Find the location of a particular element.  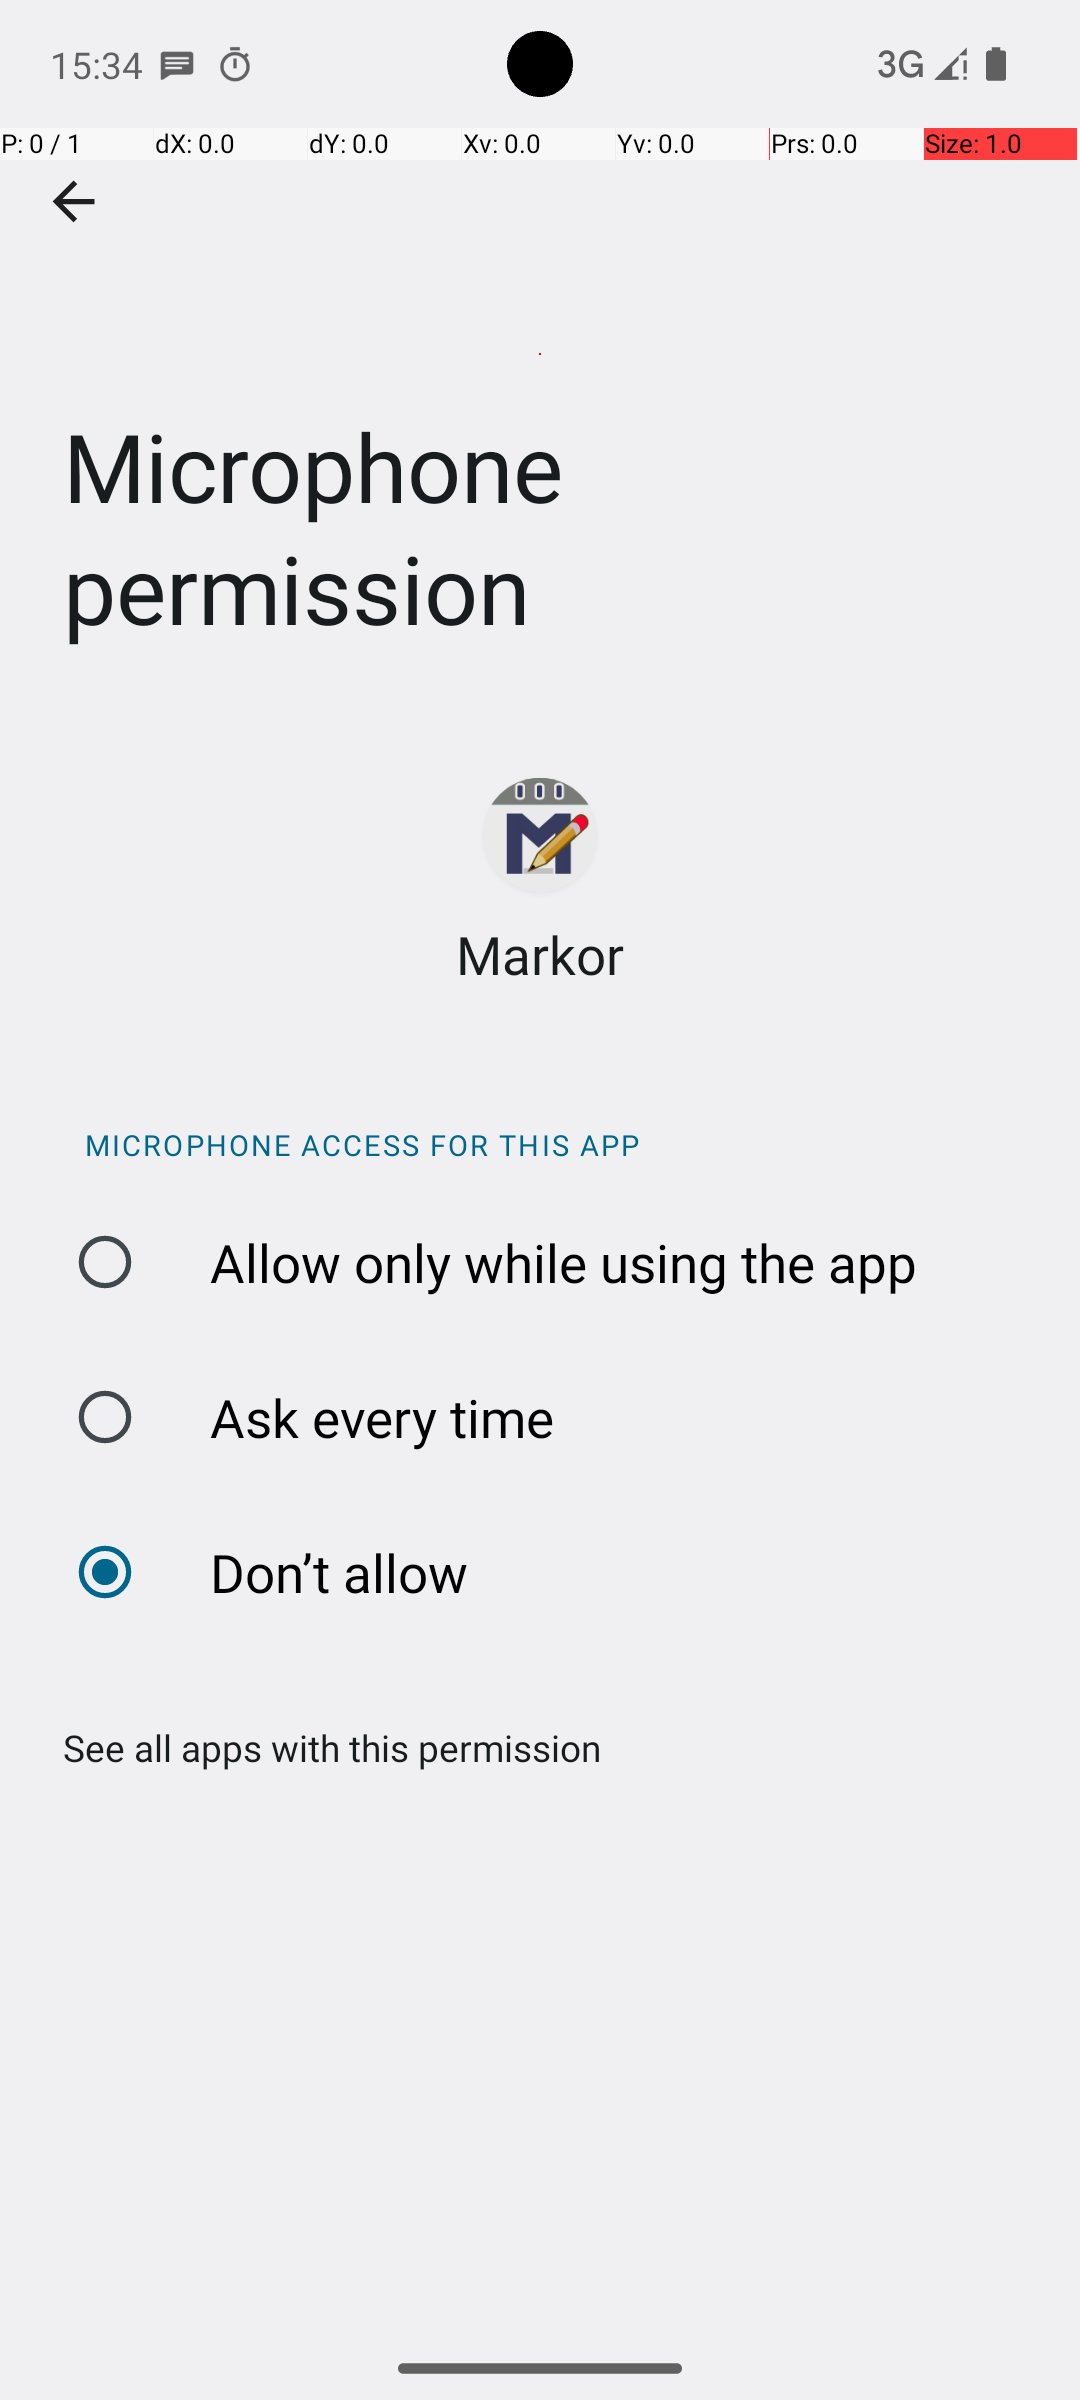

Allow only while using the app is located at coordinates (550, 1262).